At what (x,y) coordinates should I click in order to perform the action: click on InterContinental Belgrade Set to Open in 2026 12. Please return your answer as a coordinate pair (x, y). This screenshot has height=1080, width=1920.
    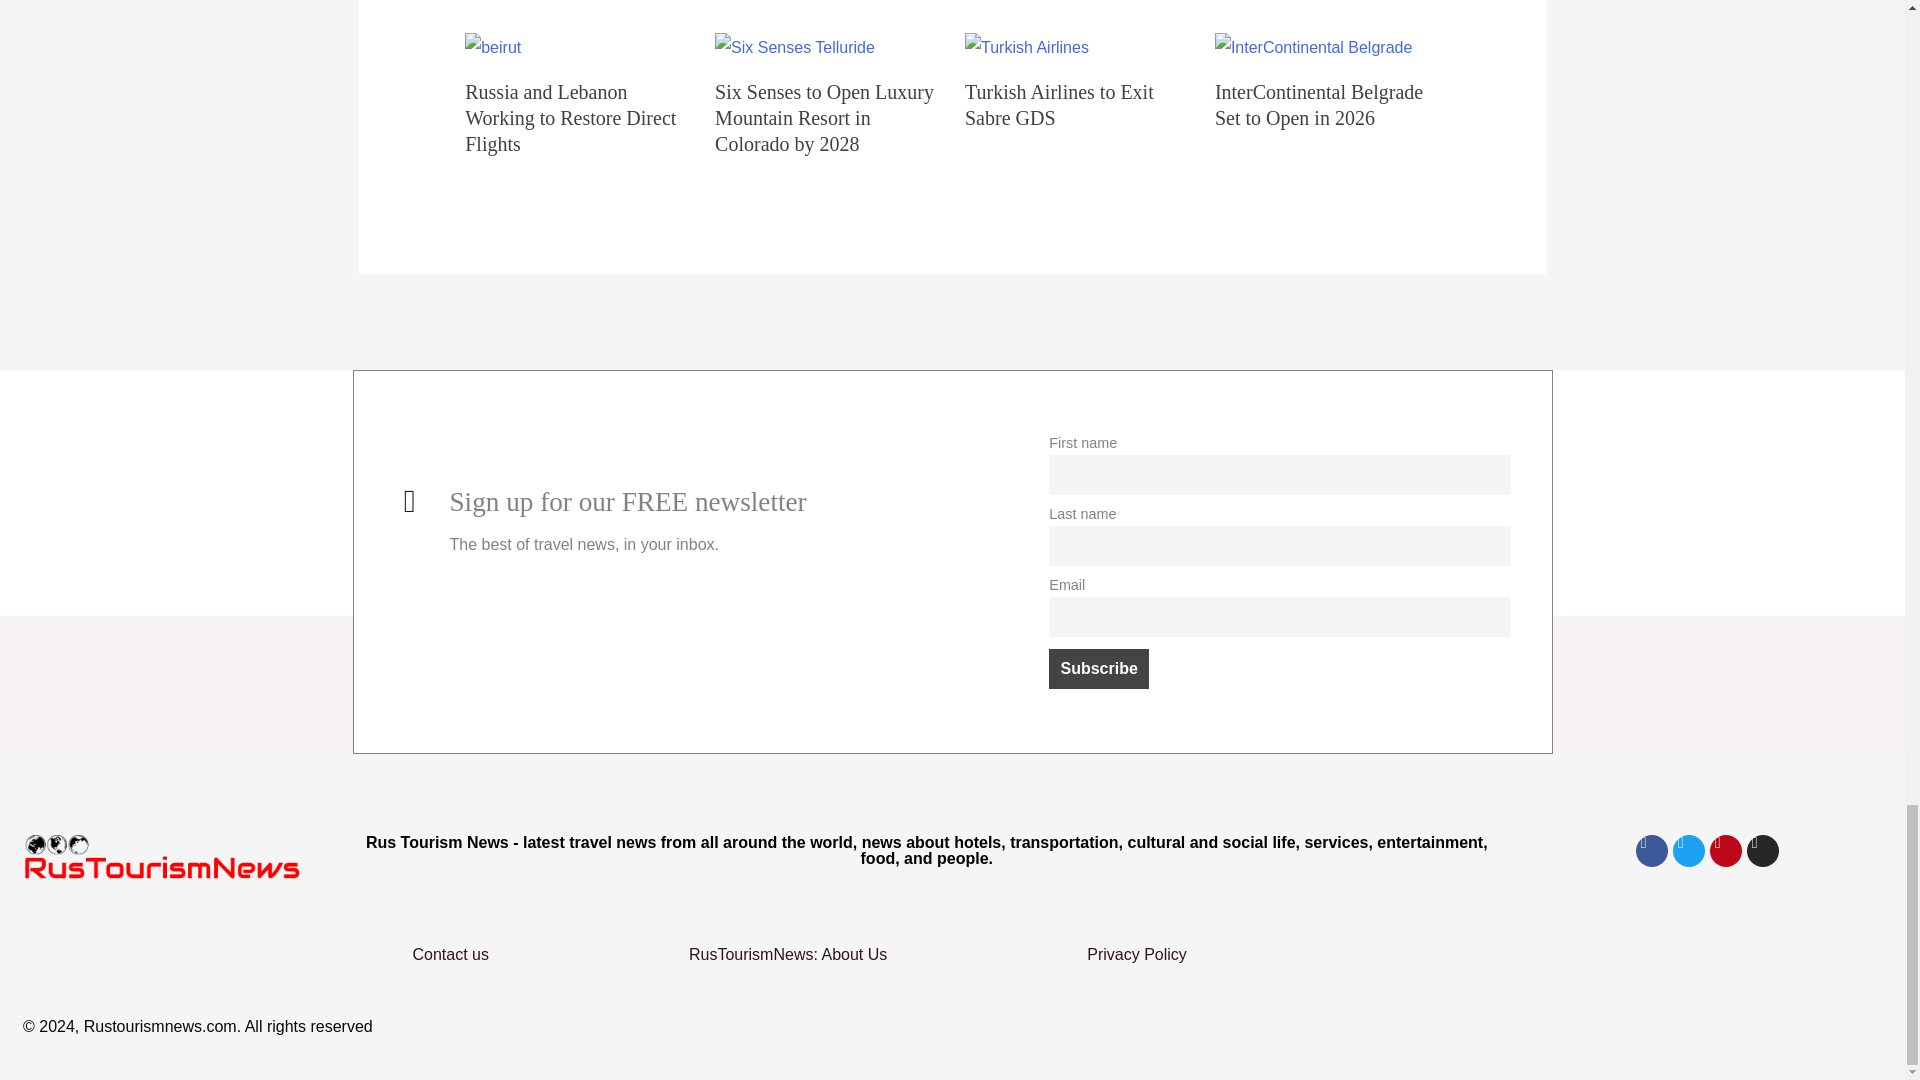
    Looking at the image, I should click on (1313, 48).